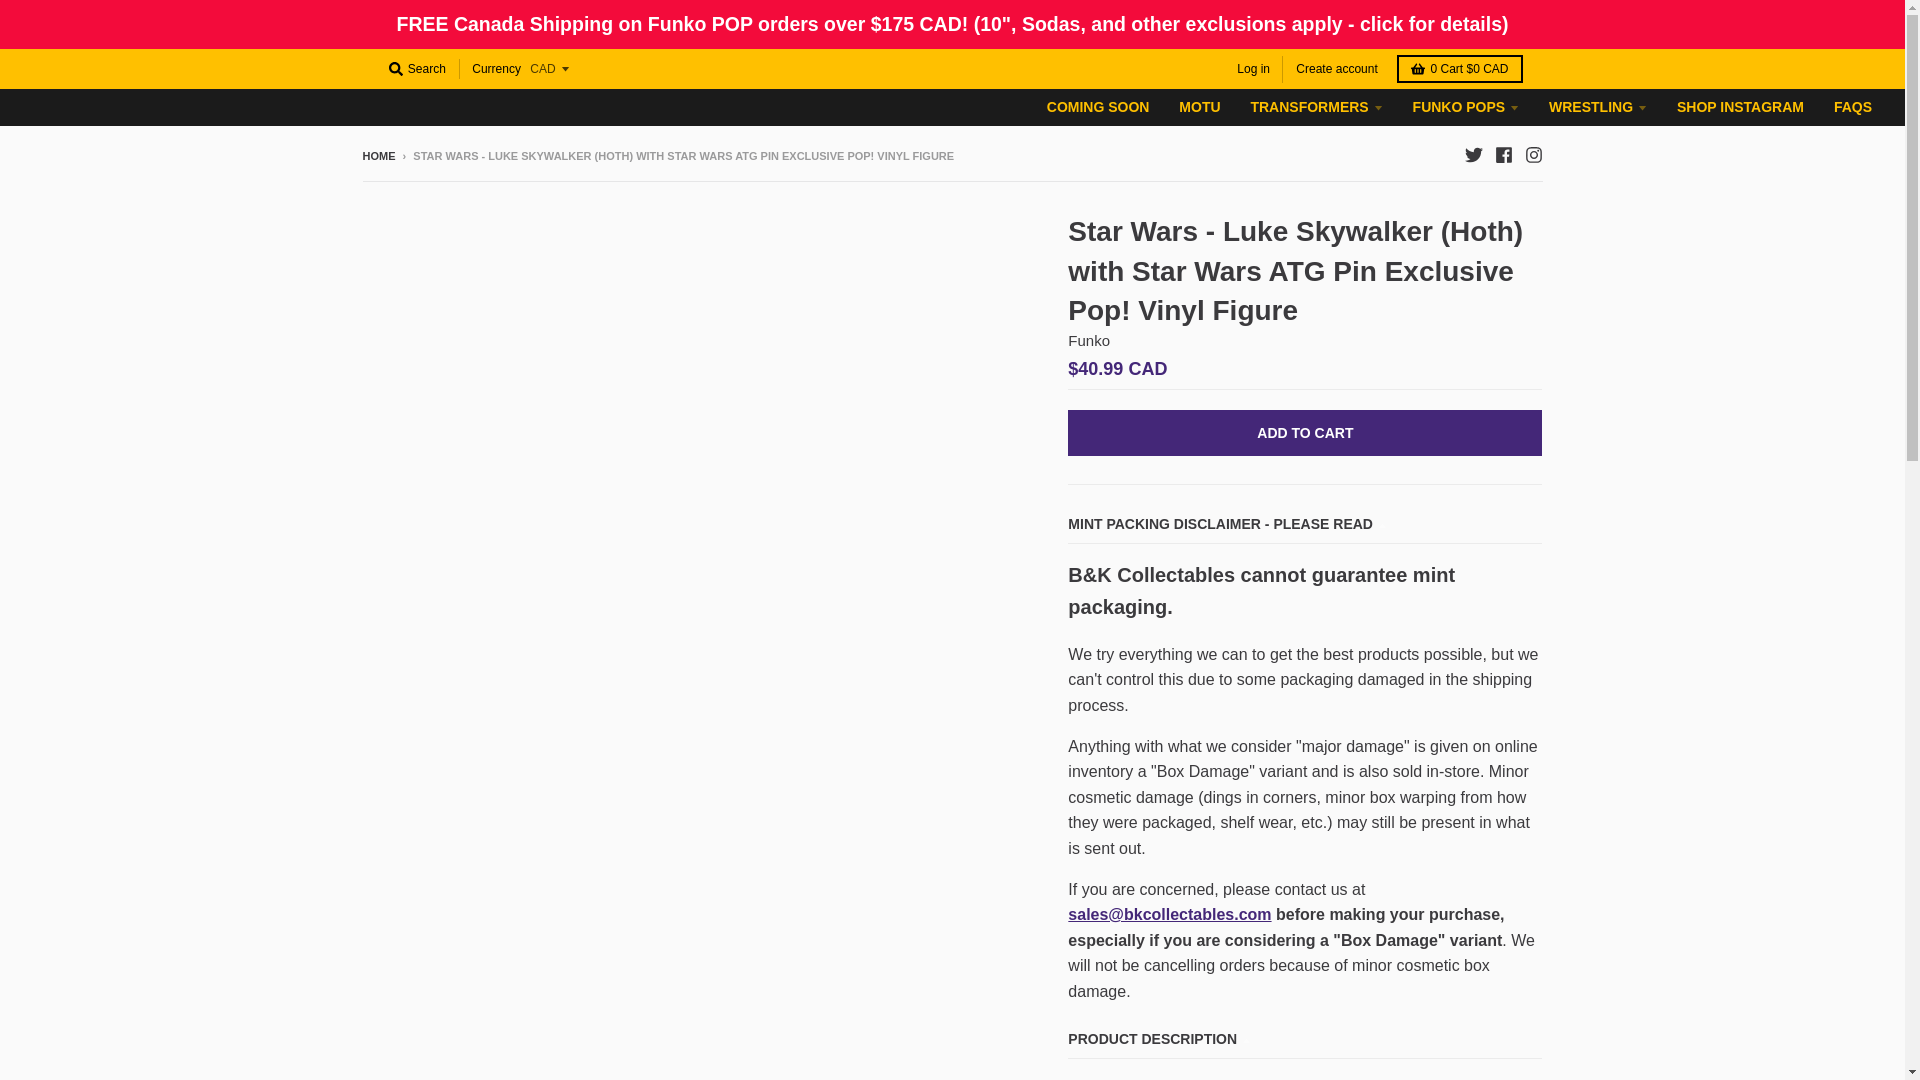 Image resolution: width=1920 pixels, height=1080 pixels. I want to click on COMING SOON, so click(1098, 106).